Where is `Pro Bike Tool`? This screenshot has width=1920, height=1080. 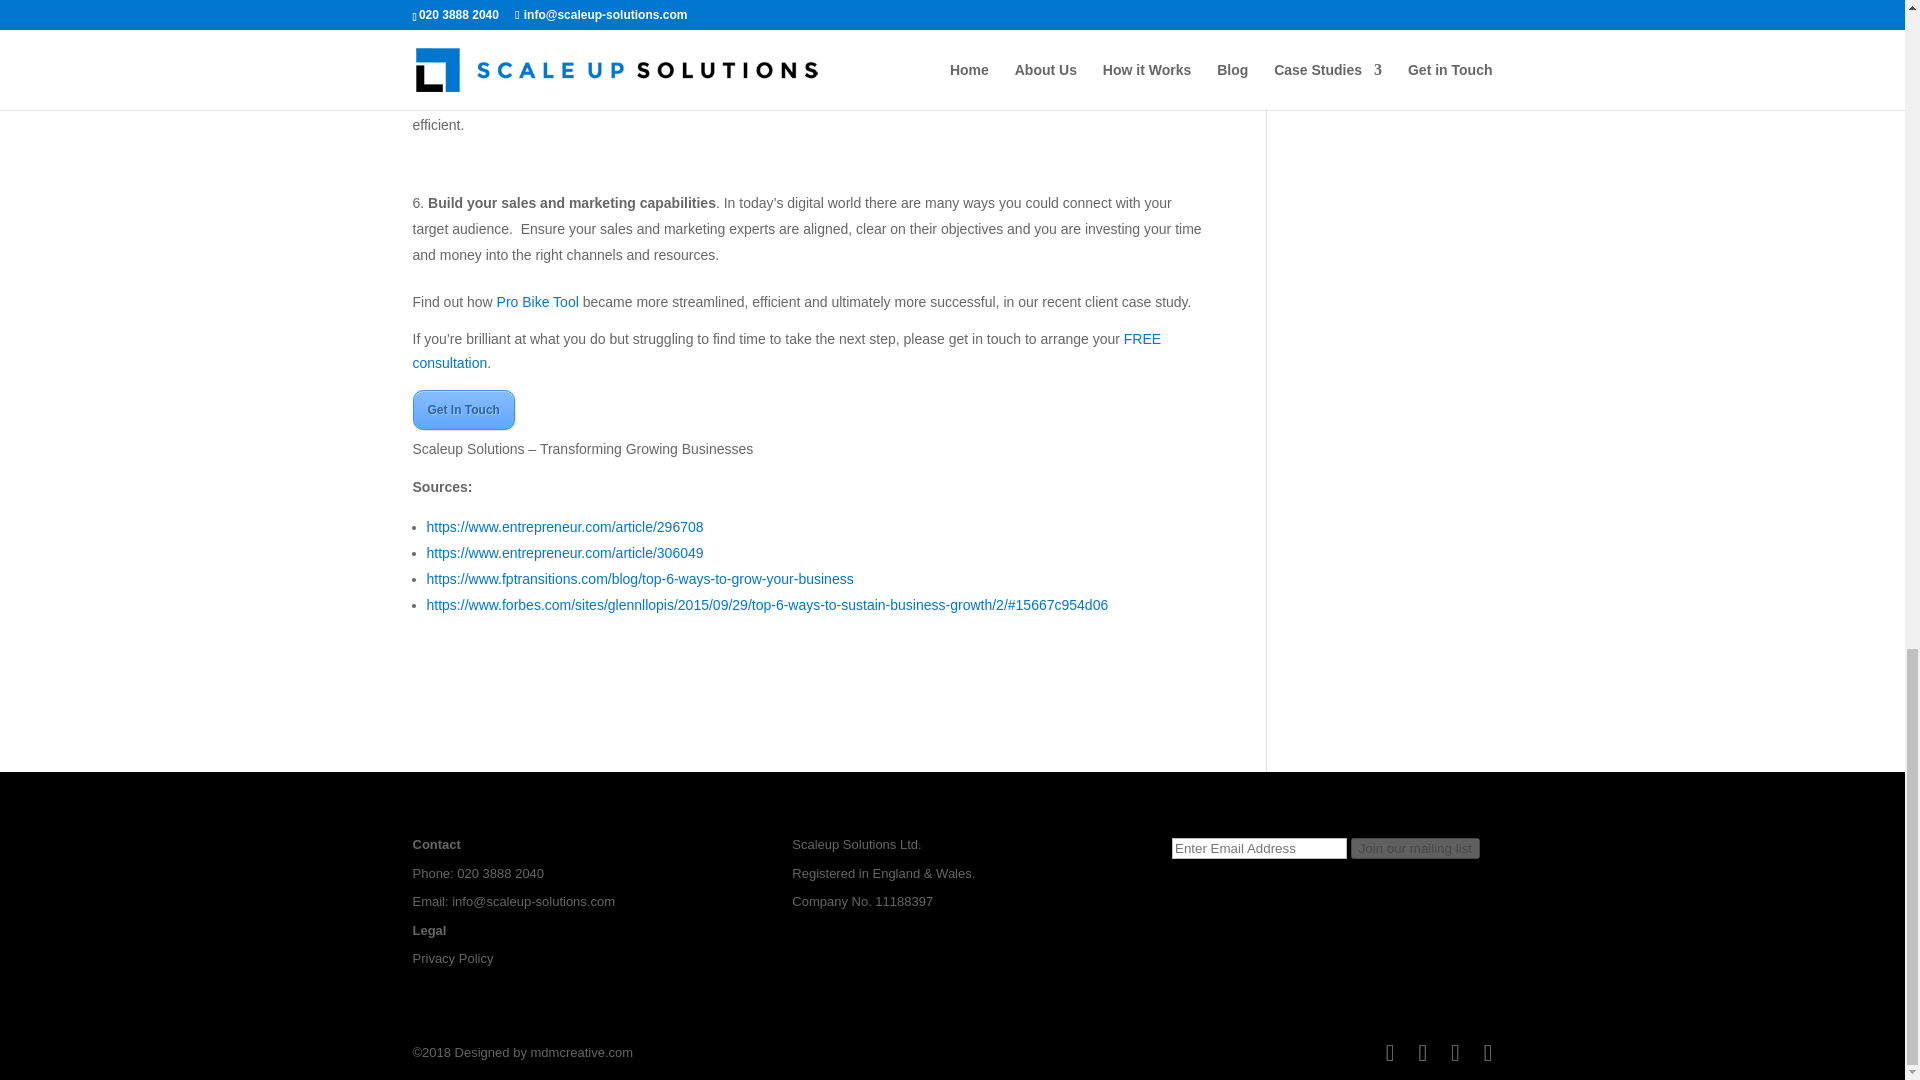 Pro Bike Tool is located at coordinates (538, 301).